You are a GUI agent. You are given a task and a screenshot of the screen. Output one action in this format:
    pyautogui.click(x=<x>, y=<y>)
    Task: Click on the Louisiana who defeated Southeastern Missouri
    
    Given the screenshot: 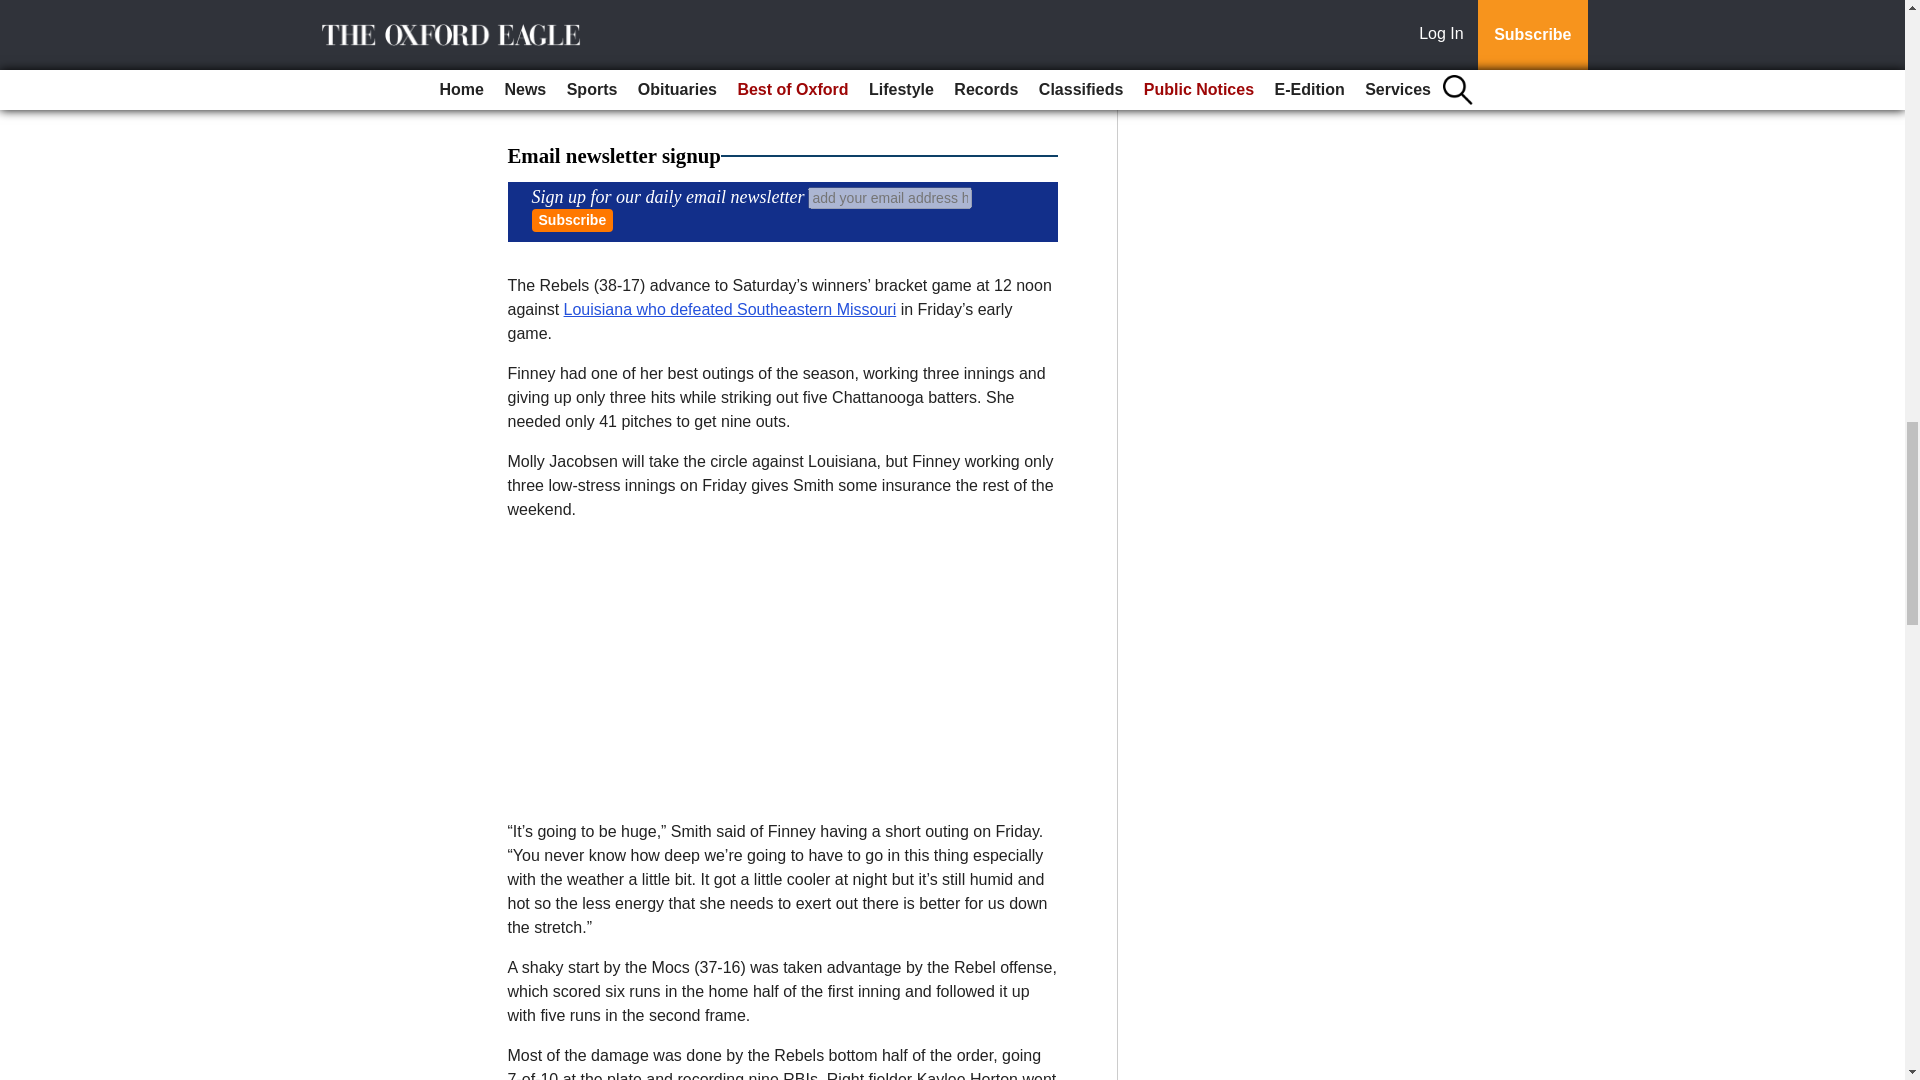 What is the action you would take?
    pyautogui.click(x=730, y=309)
    